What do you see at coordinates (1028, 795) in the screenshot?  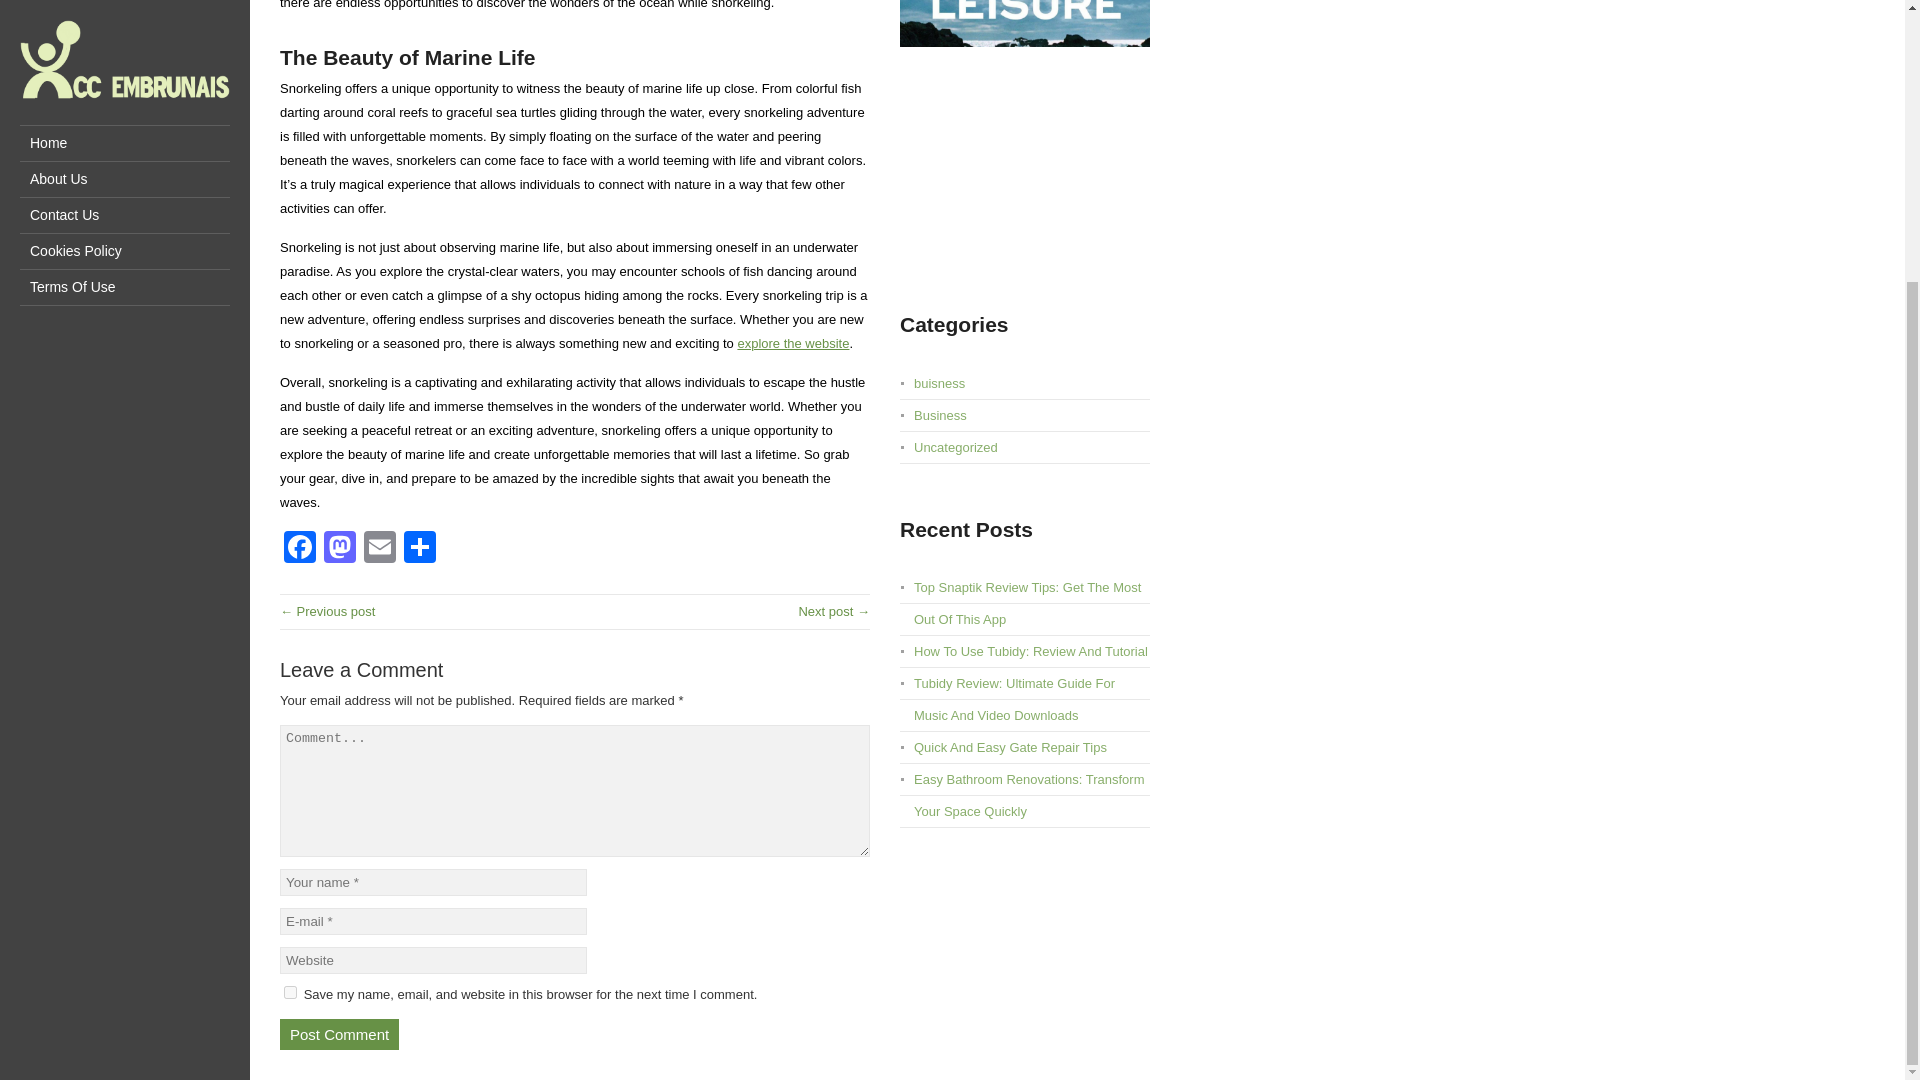 I see `Easy Bathroom Renovations: Transform Your Space Quickly` at bounding box center [1028, 795].